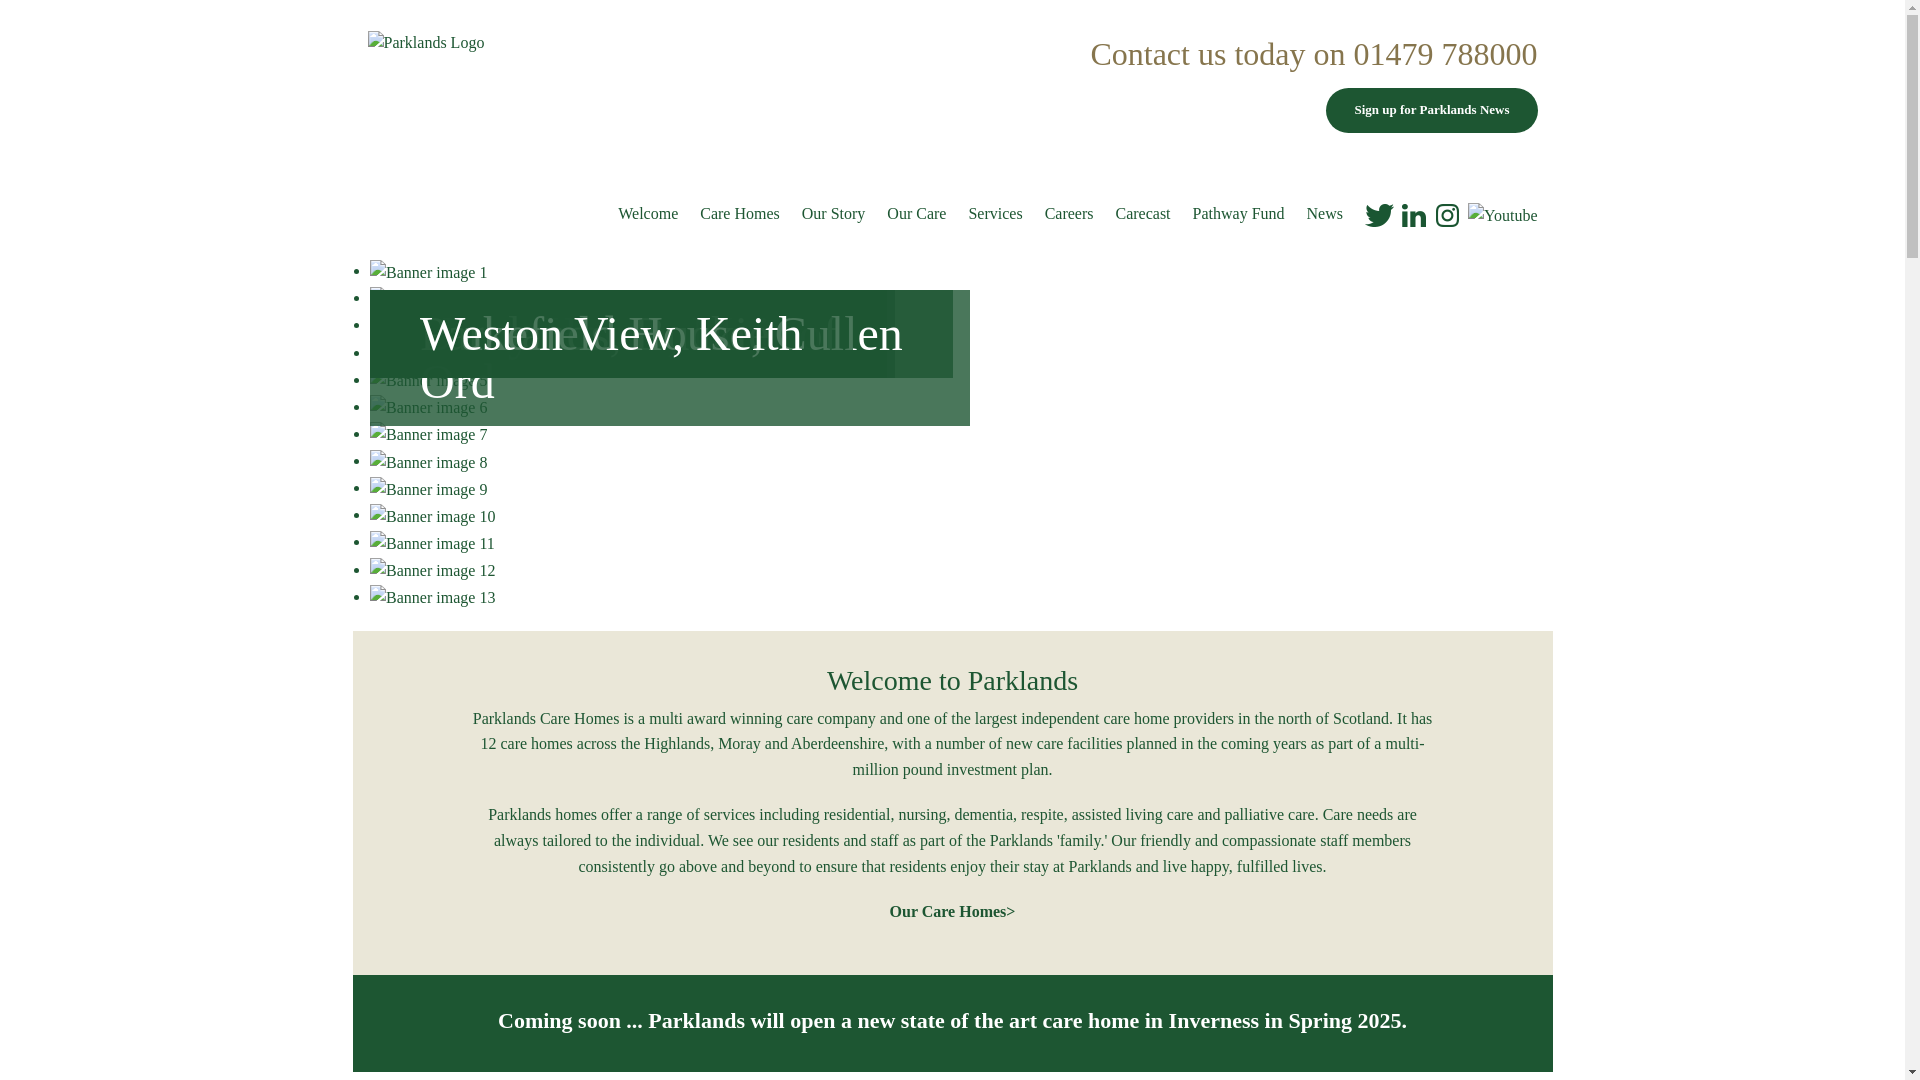 The image size is (1920, 1080). What do you see at coordinates (1324, 213) in the screenshot?
I see `News` at bounding box center [1324, 213].